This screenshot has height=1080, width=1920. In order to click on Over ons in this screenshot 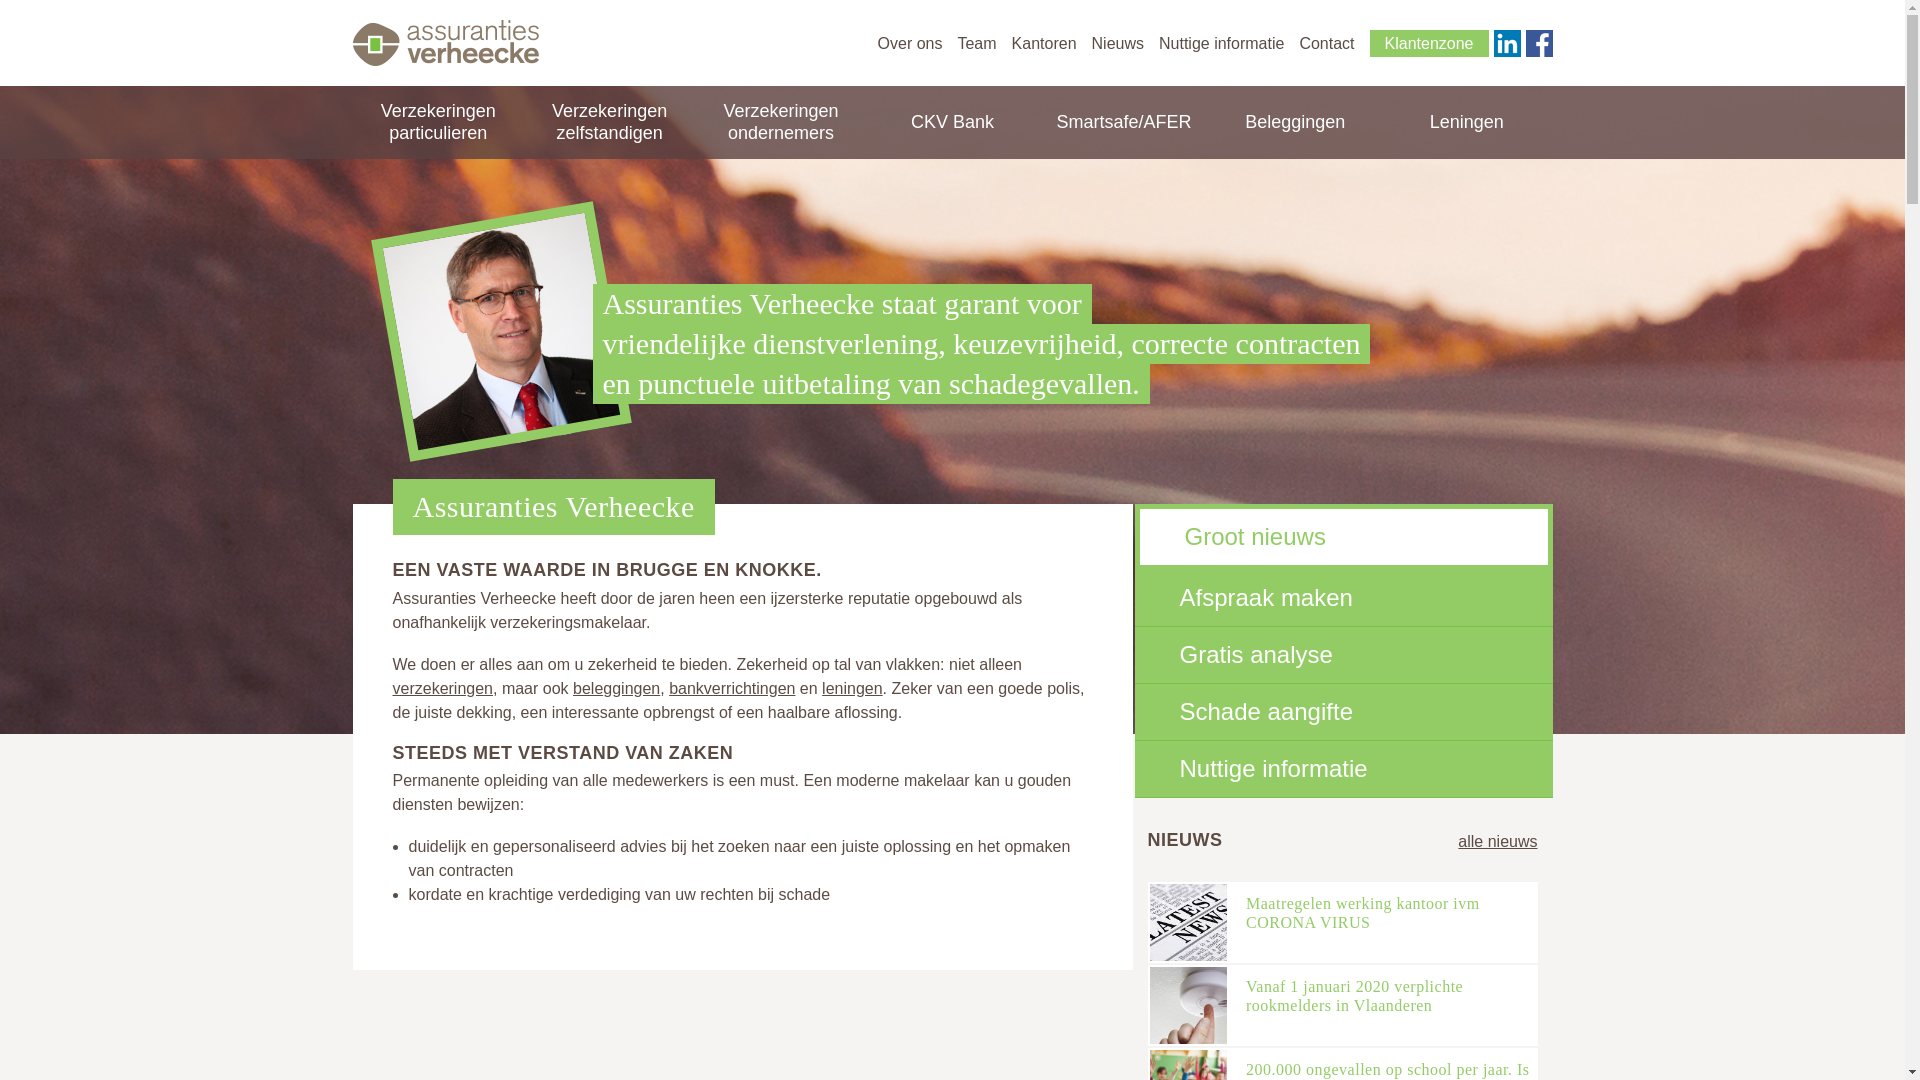, I will do `click(910, 44)`.